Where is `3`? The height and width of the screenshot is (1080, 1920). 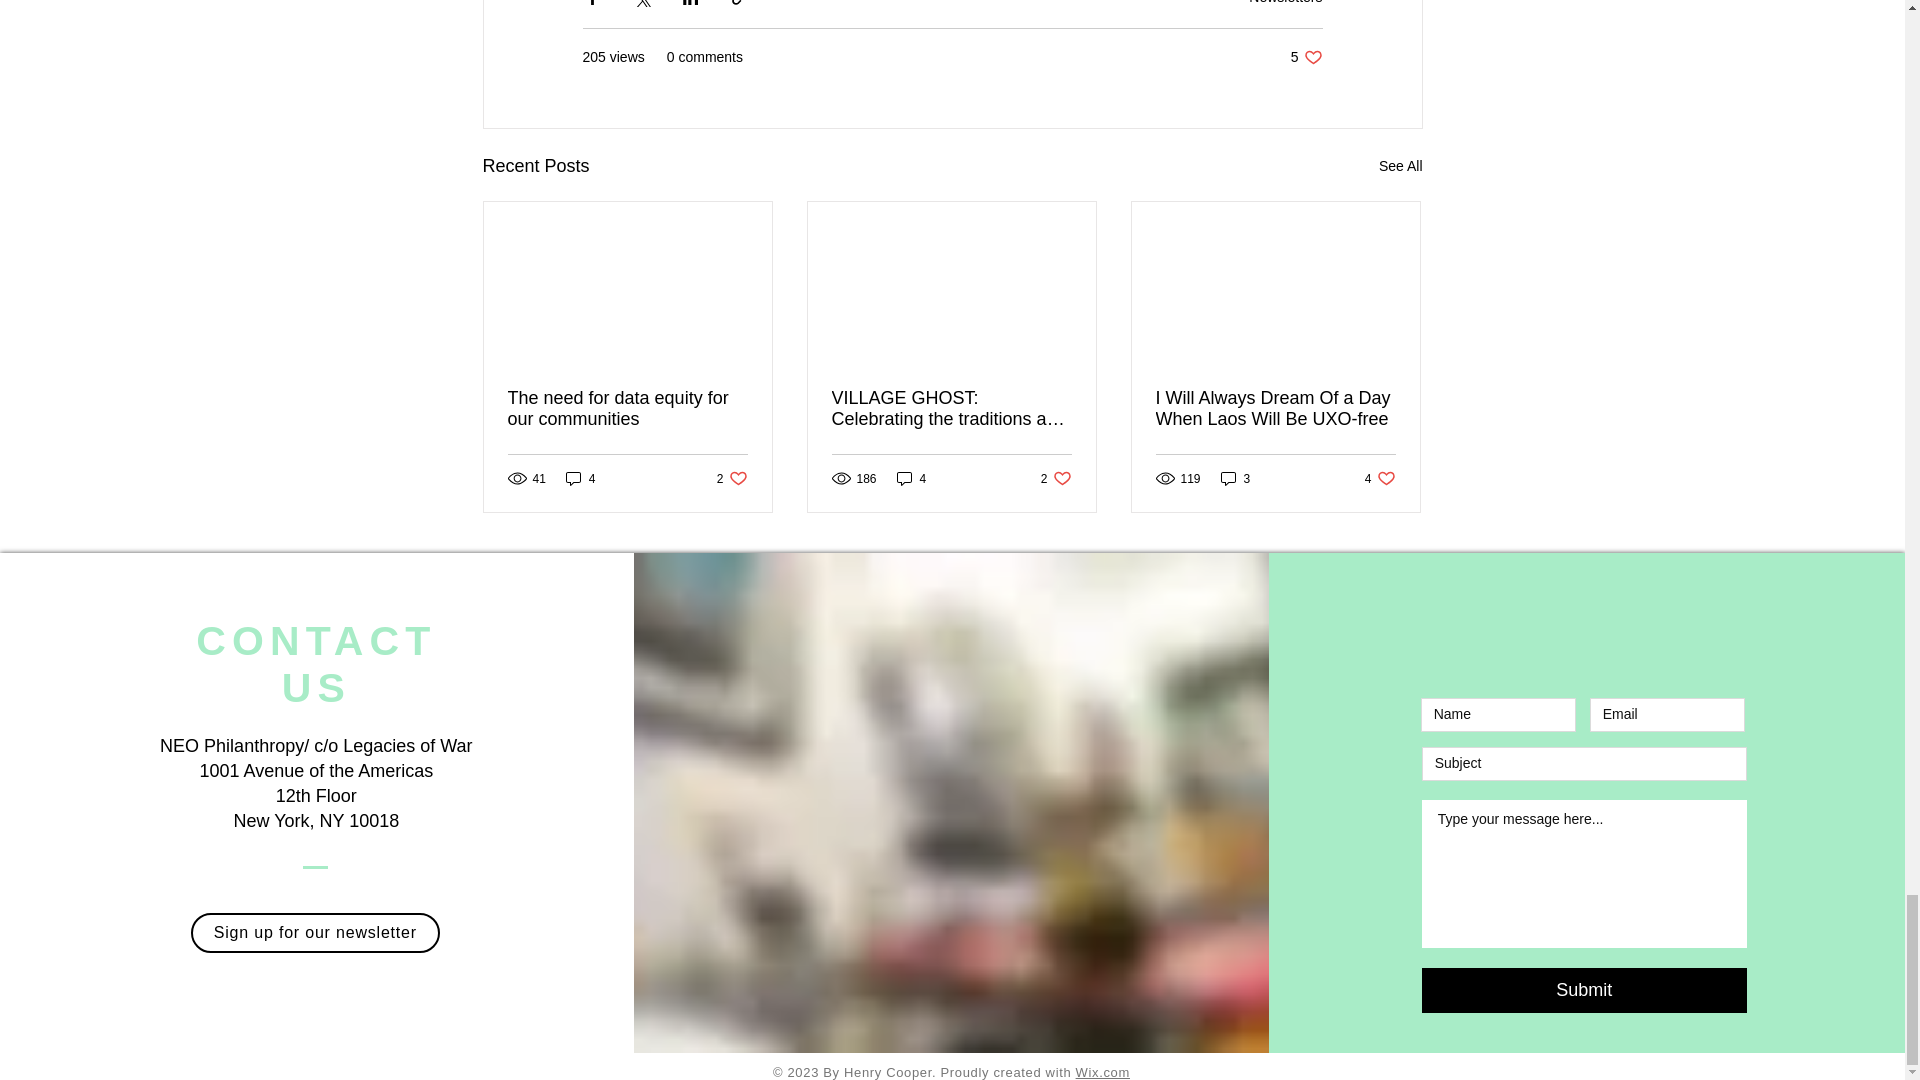 3 is located at coordinates (628, 408).